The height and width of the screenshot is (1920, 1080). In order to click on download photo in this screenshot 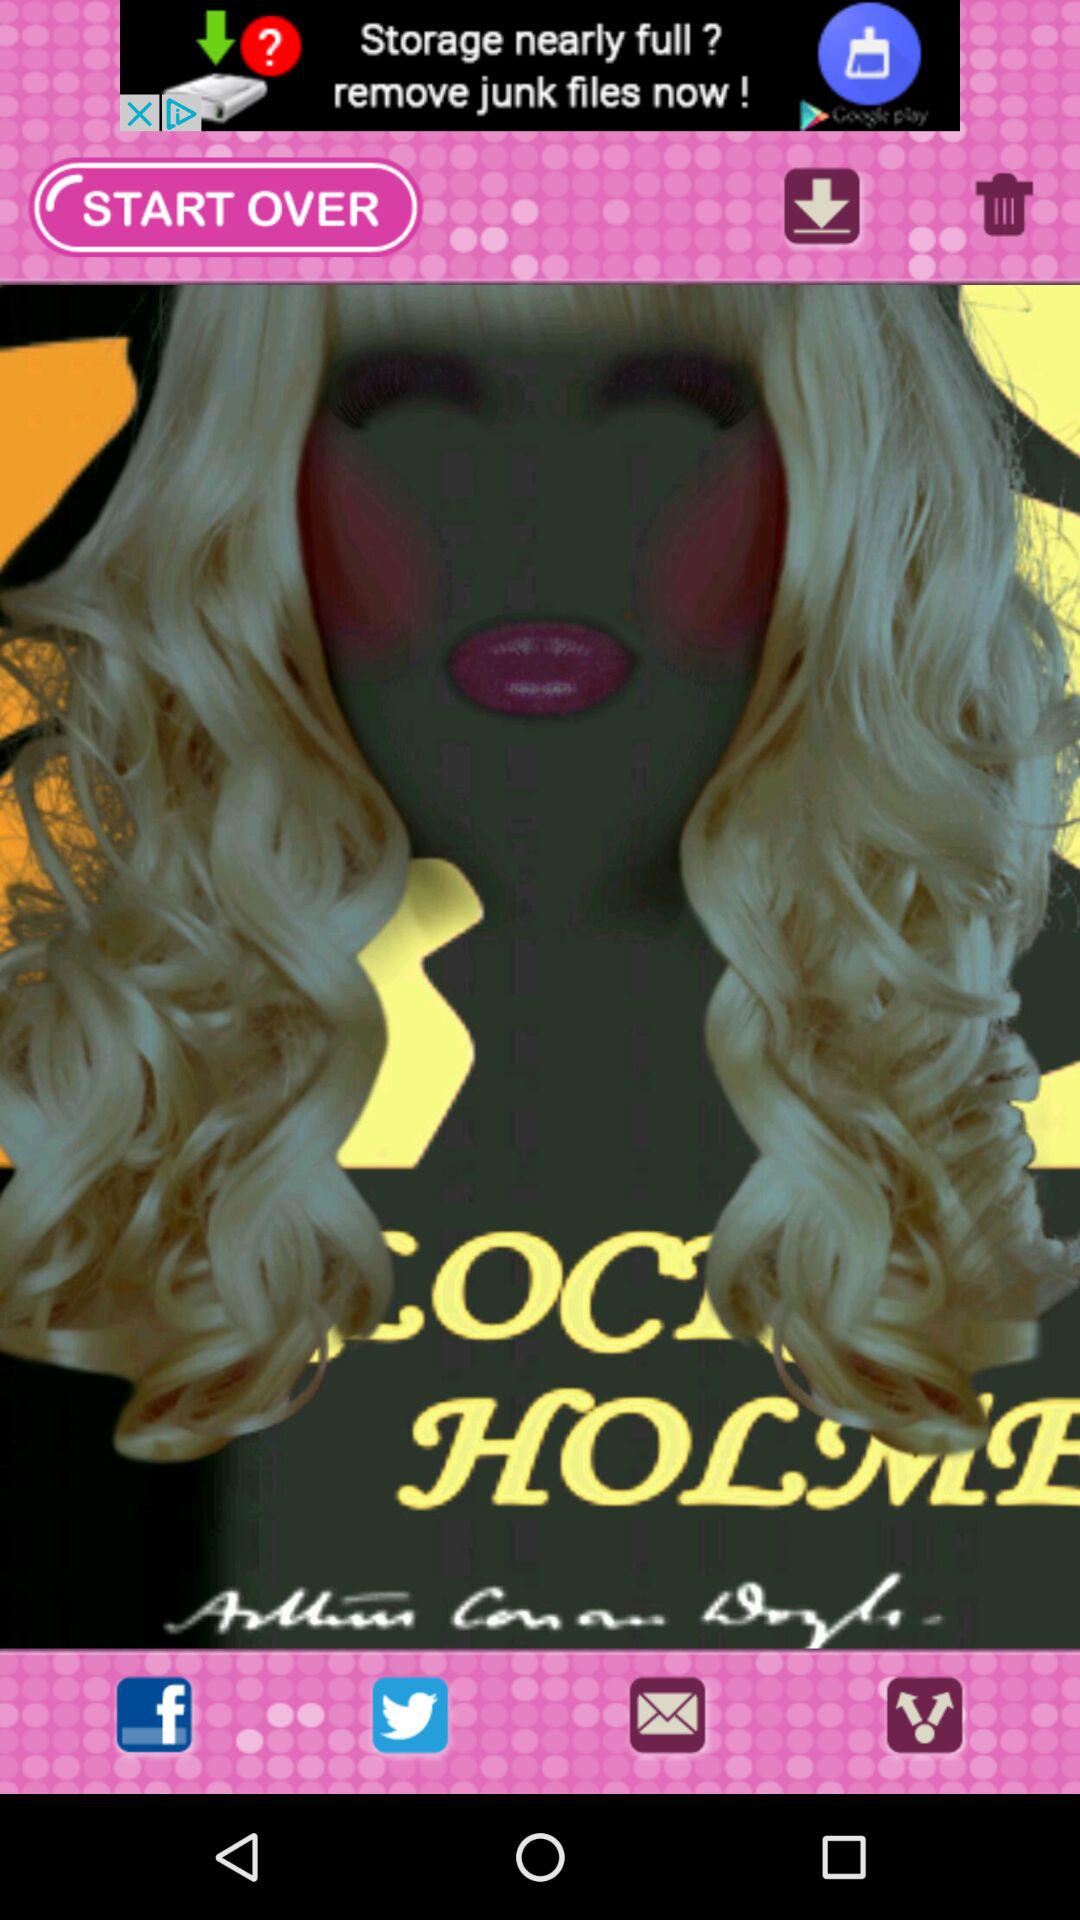, I will do `click(822, 212)`.